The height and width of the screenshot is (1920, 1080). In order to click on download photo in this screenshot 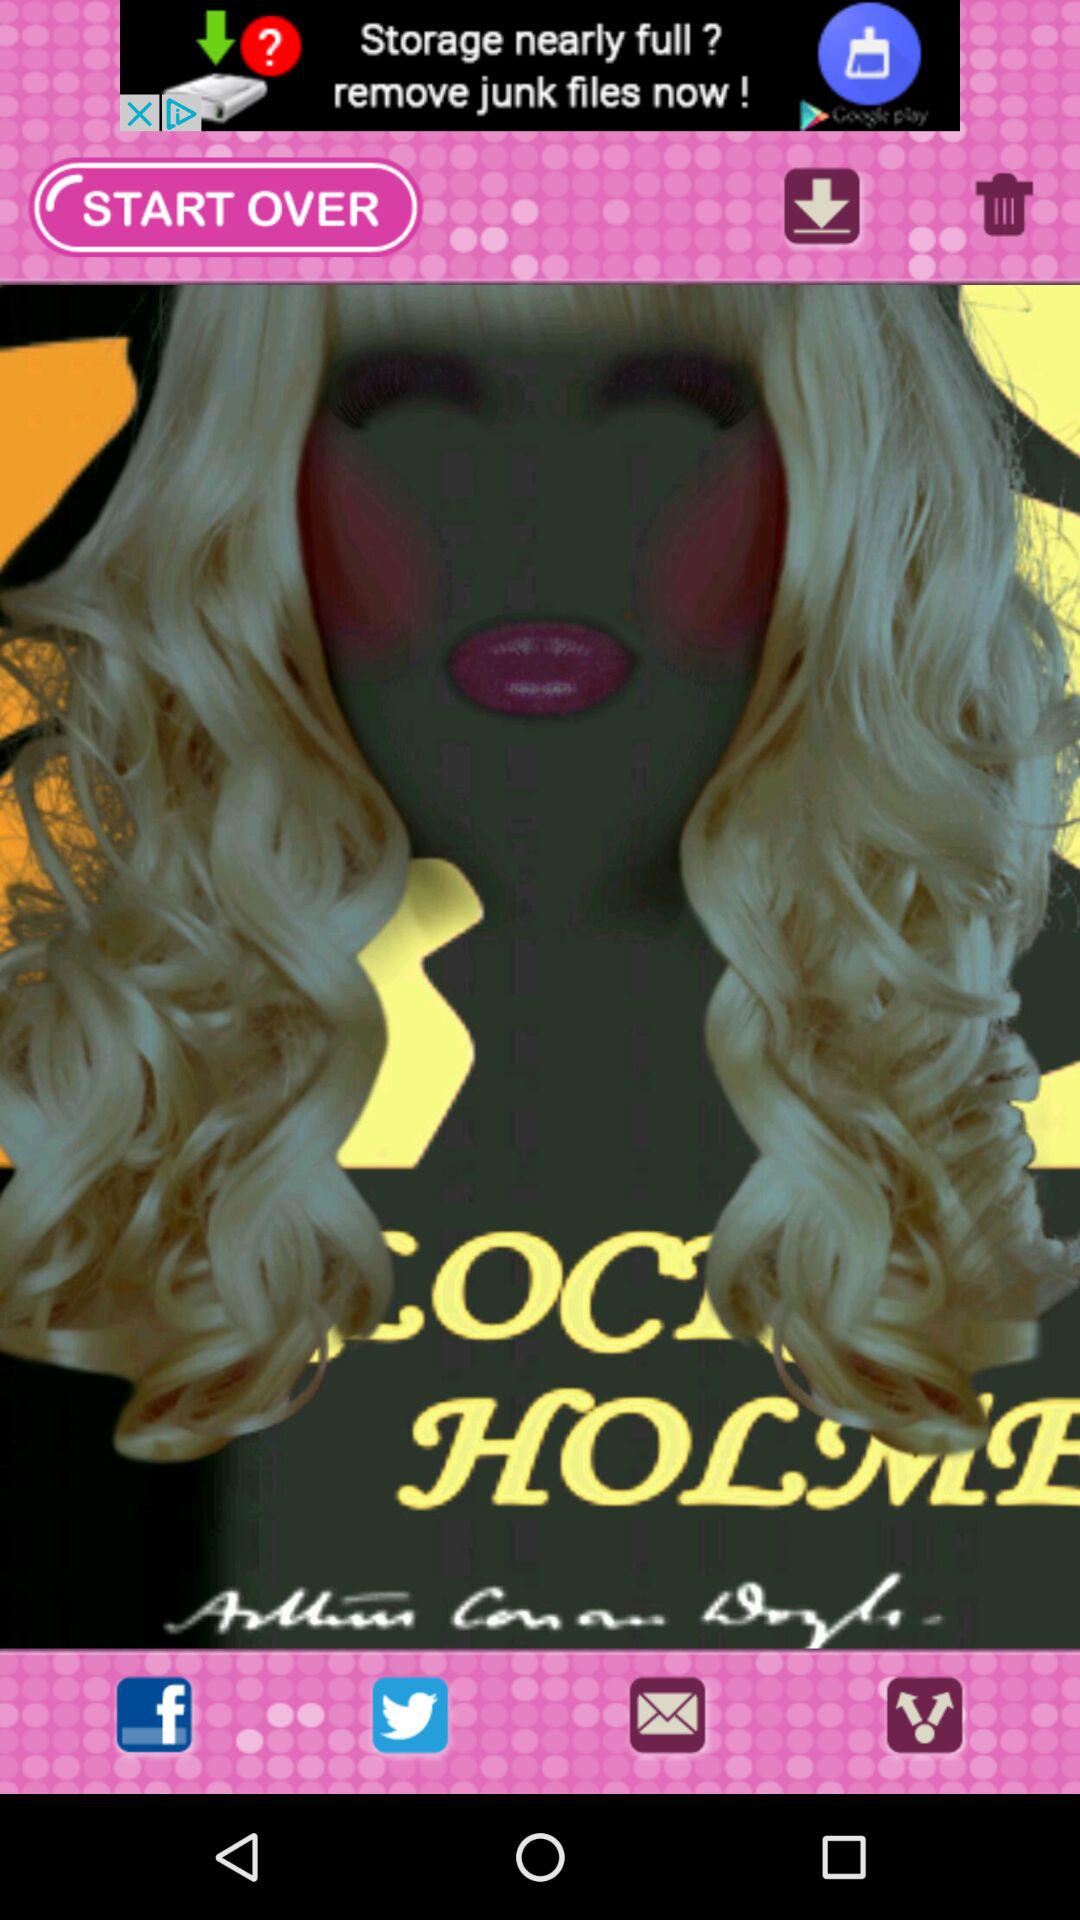, I will do `click(822, 212)`.